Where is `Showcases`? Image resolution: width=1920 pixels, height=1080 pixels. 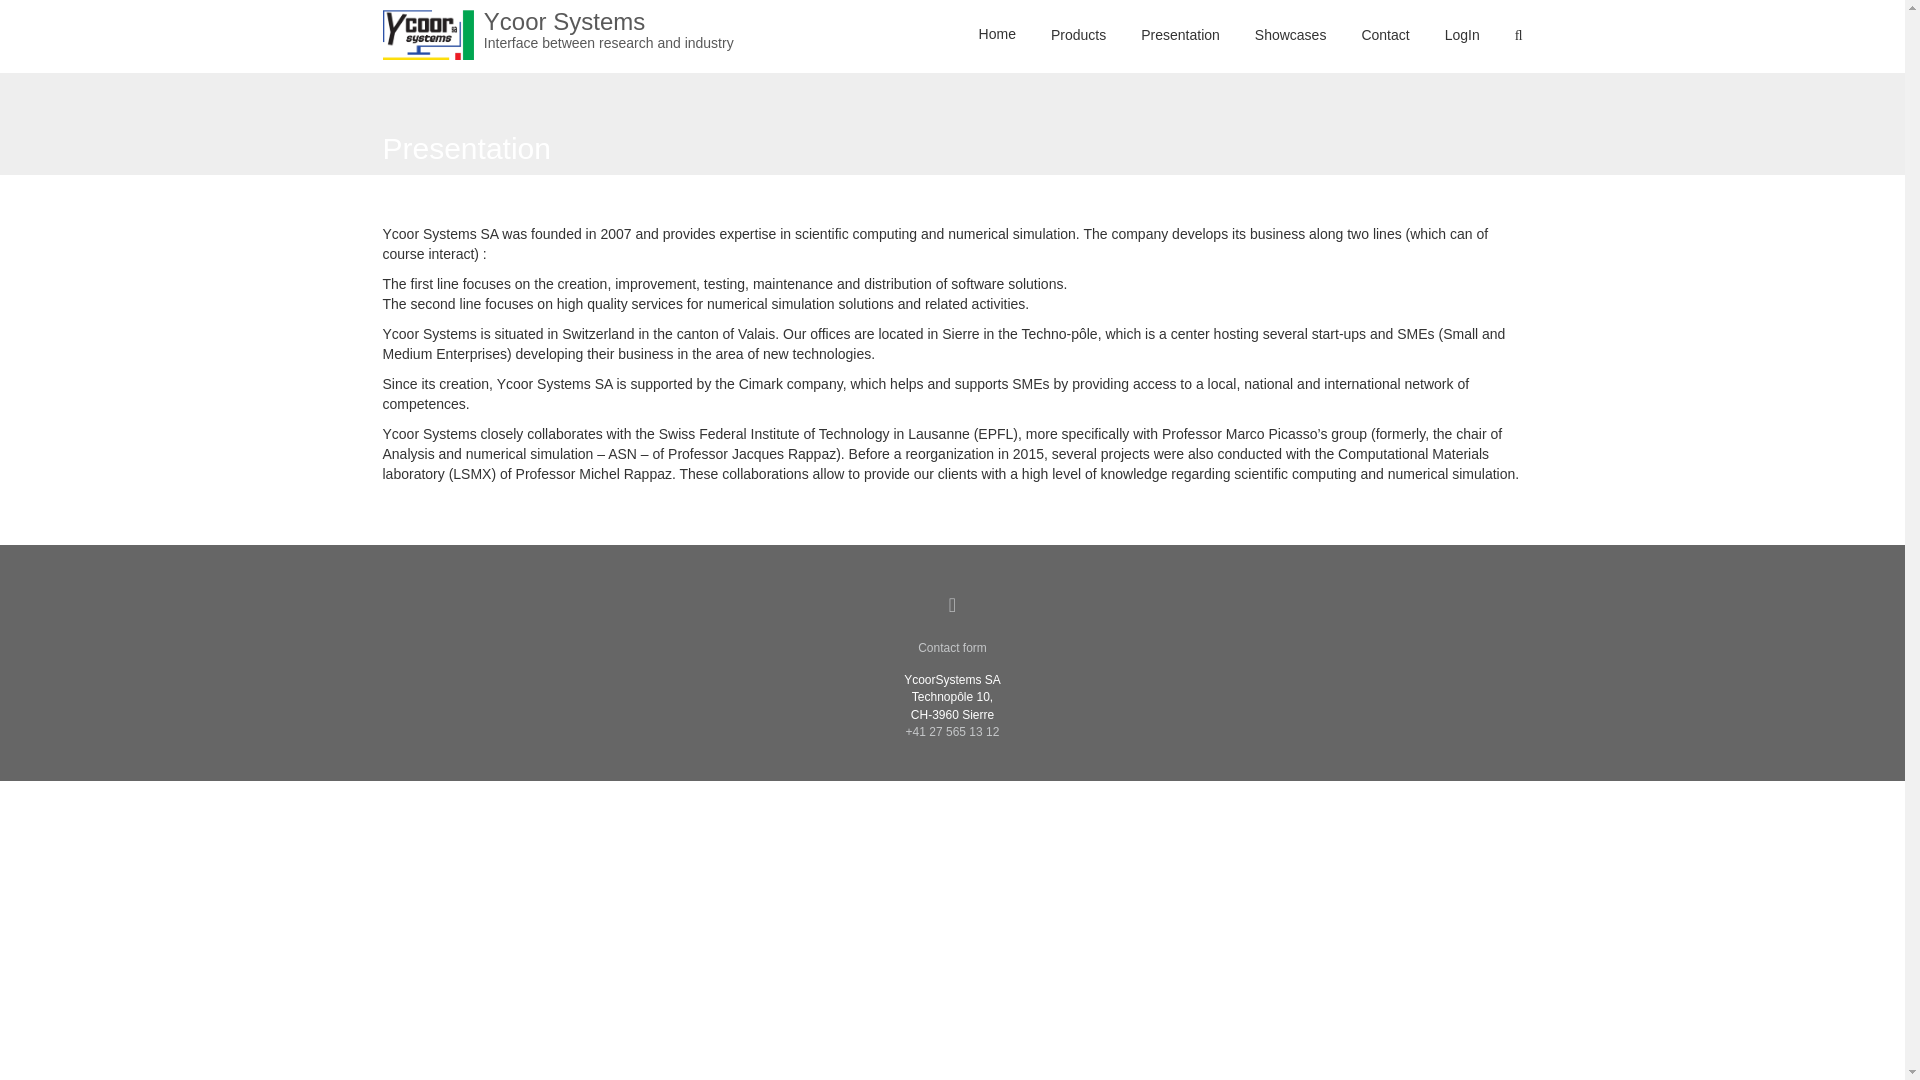 Showcases is located at coordinates (1290, 36).